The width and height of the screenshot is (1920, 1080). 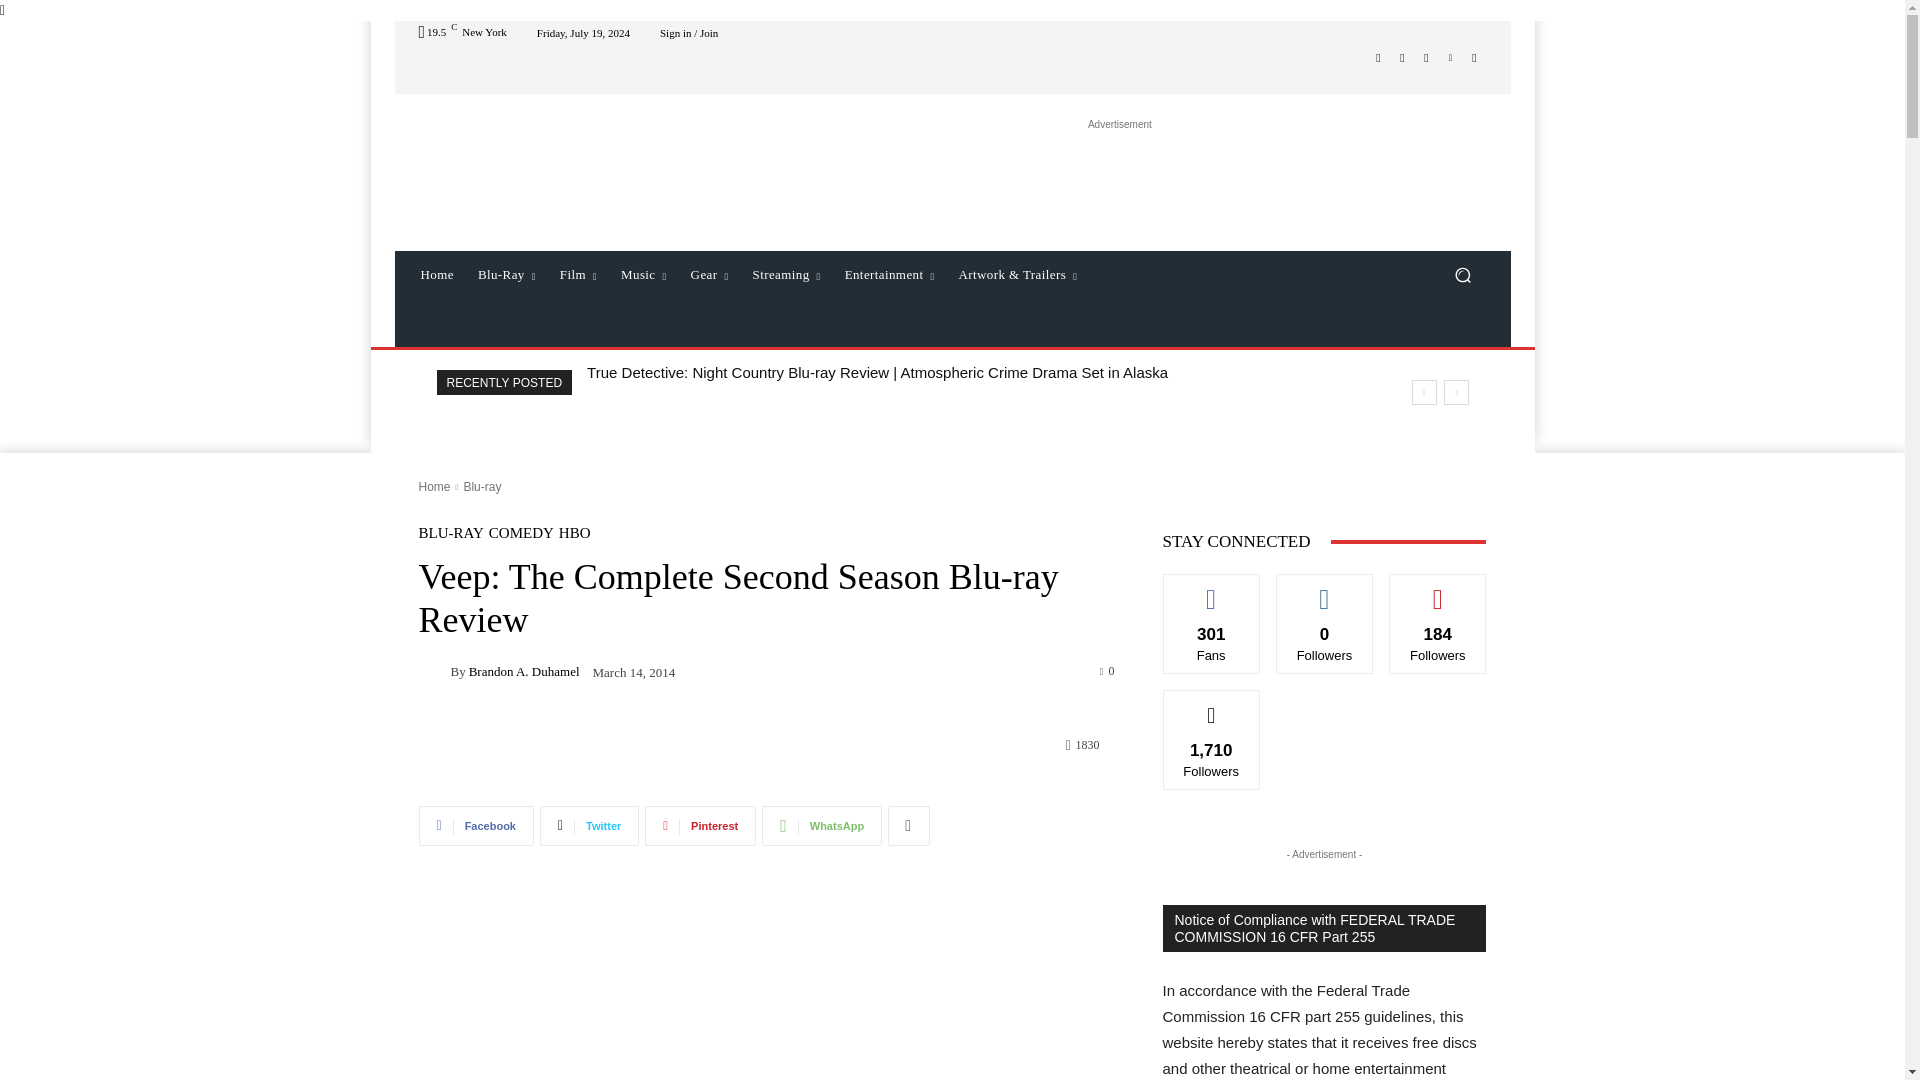 What do you see at coordinates (1474, 58) in the screenshot?
I see `Youtube` at bounding box center [1474, 58].